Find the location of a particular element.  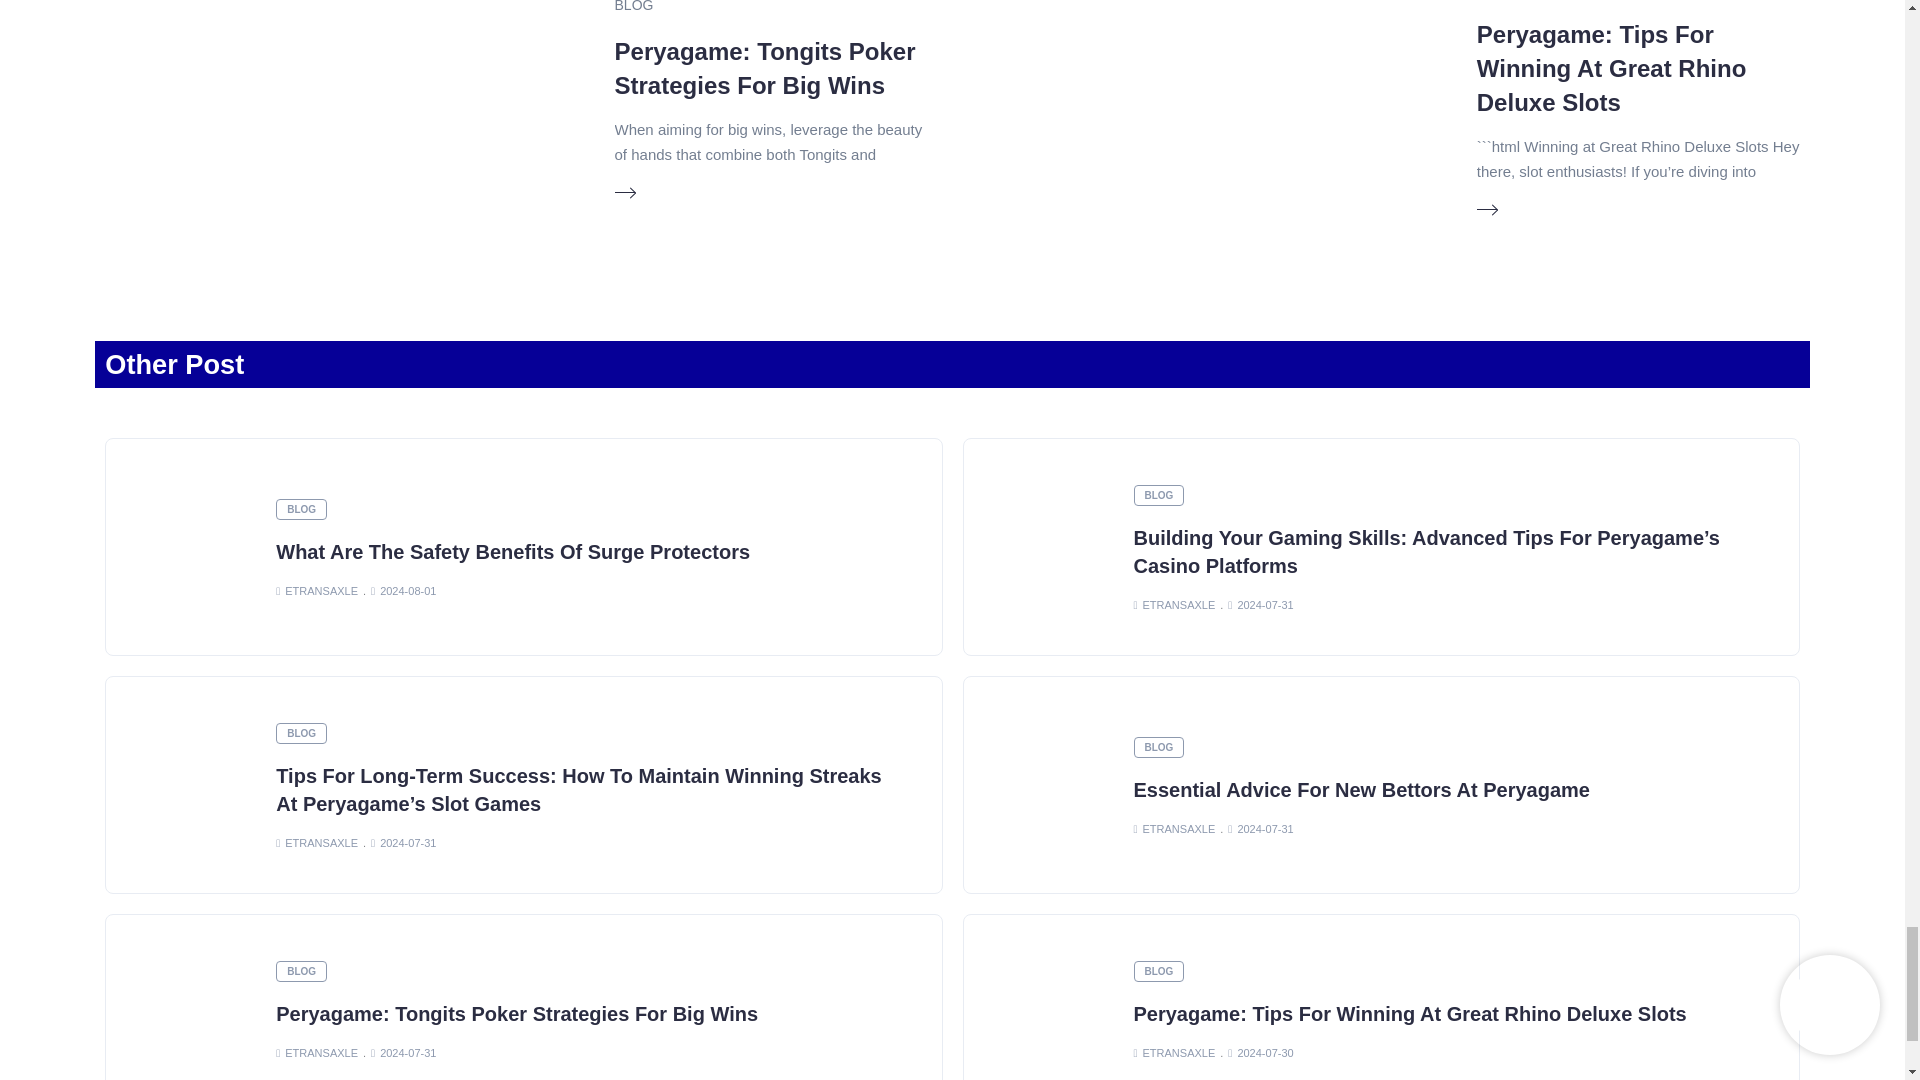

What Are The Safety Benefits Of Surge Protectors is located at coordinates (513, 552).